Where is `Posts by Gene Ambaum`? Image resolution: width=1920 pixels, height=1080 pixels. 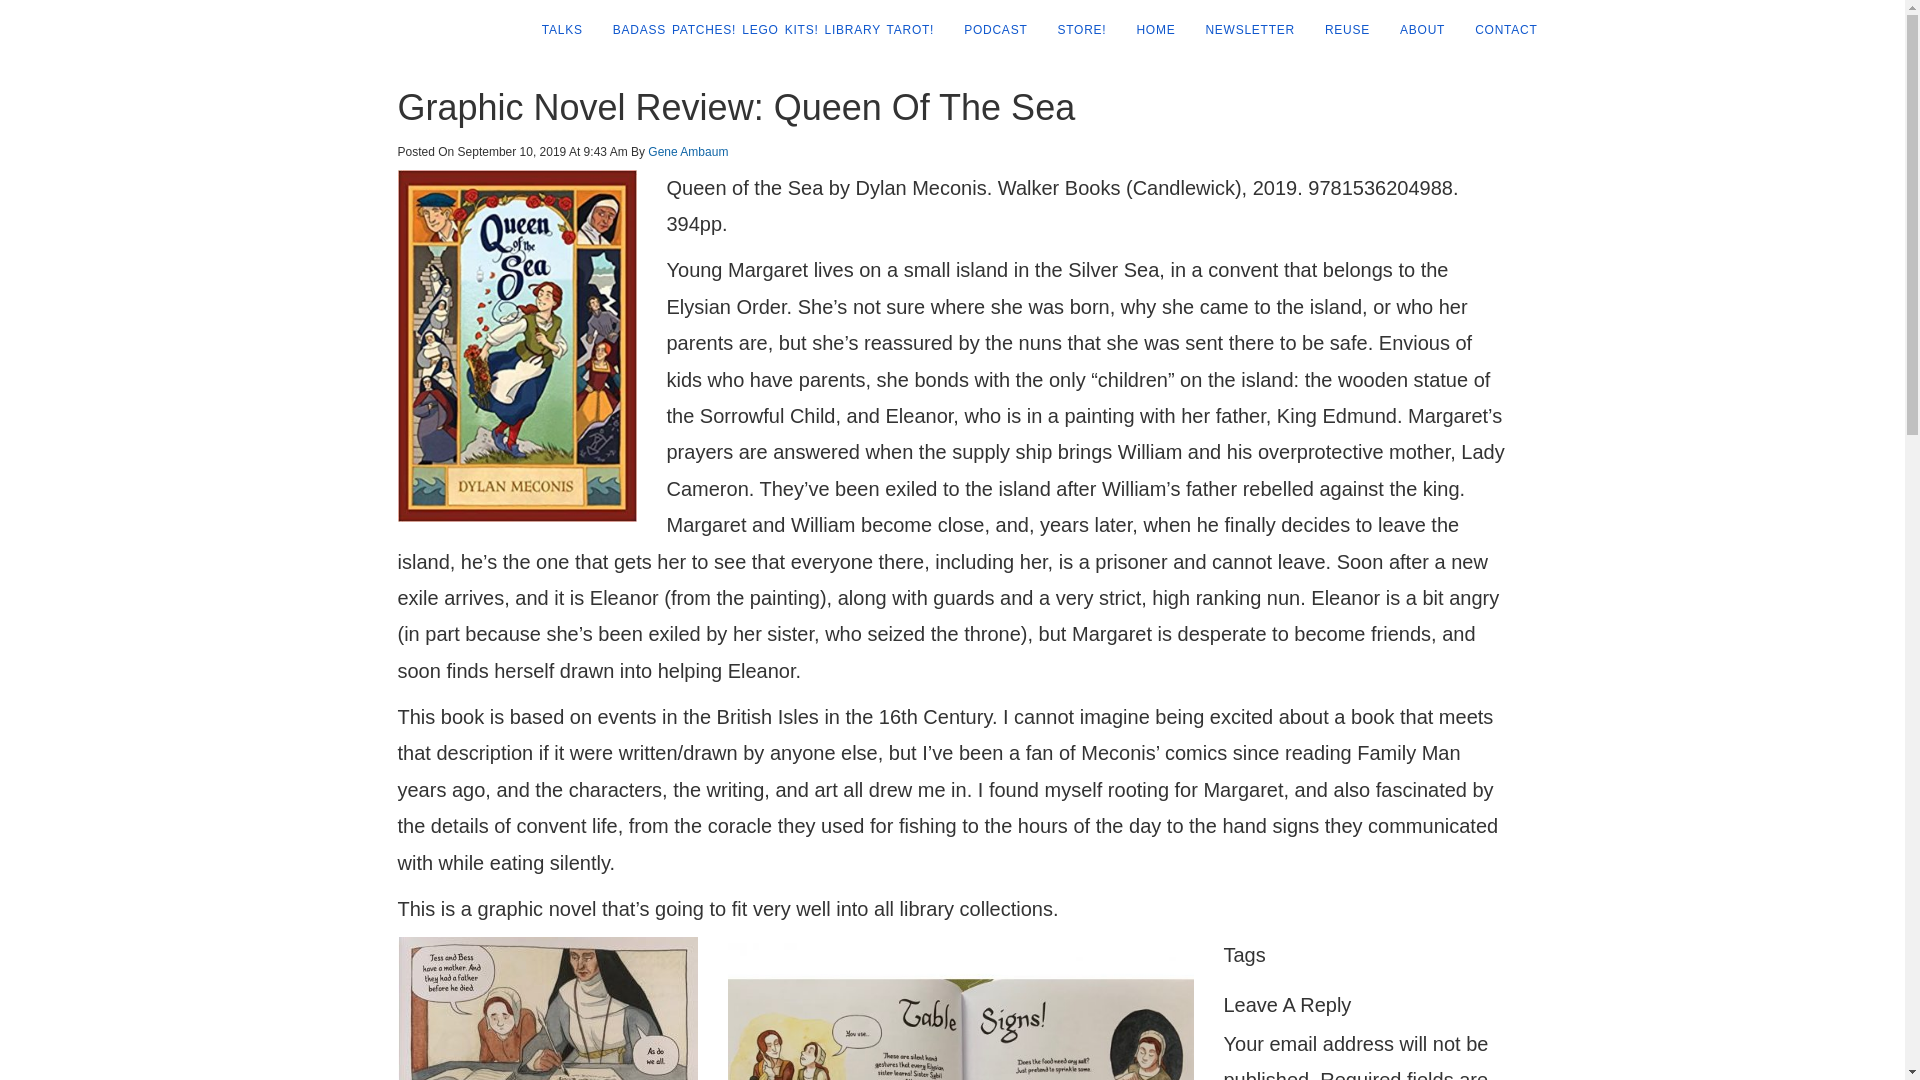
Posts by Gene Ambaum is located at coordinates (688, 151).